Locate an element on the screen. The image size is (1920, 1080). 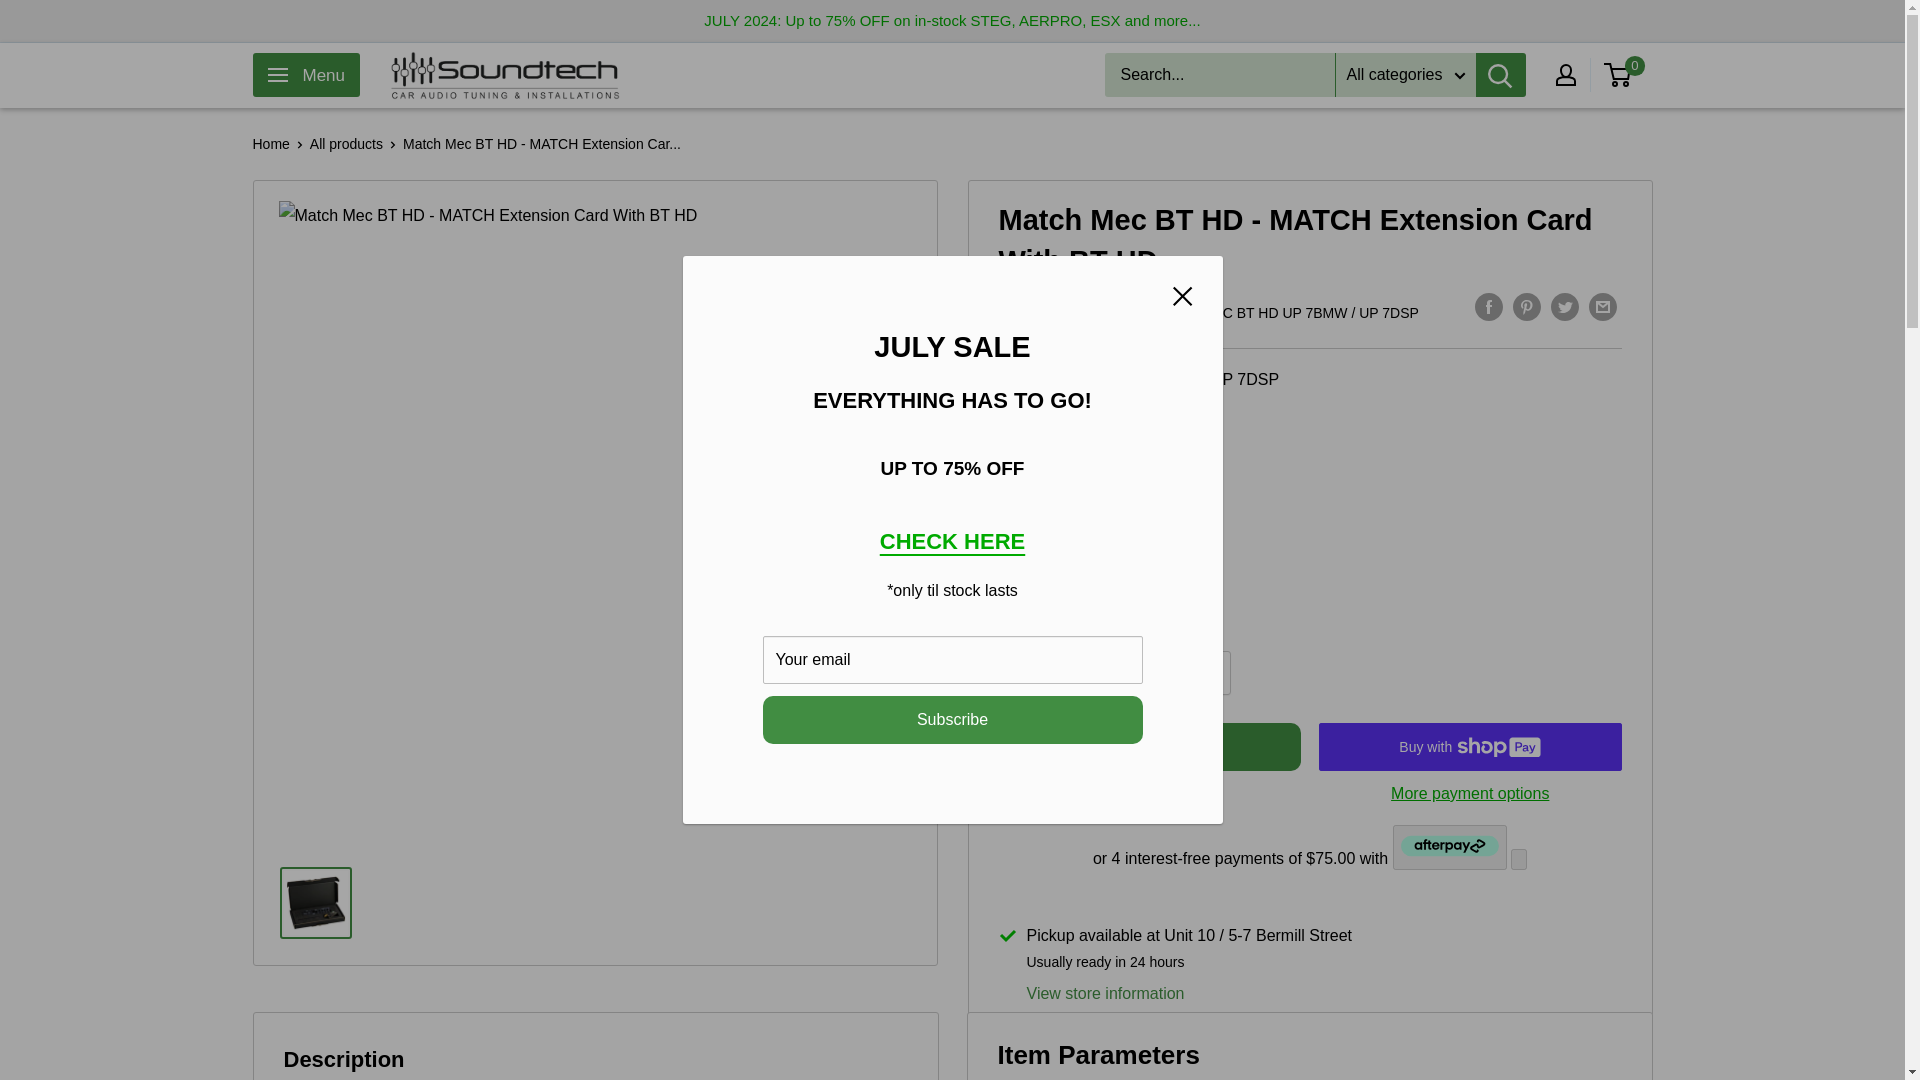
1 is located at coordinates (1156, 673).